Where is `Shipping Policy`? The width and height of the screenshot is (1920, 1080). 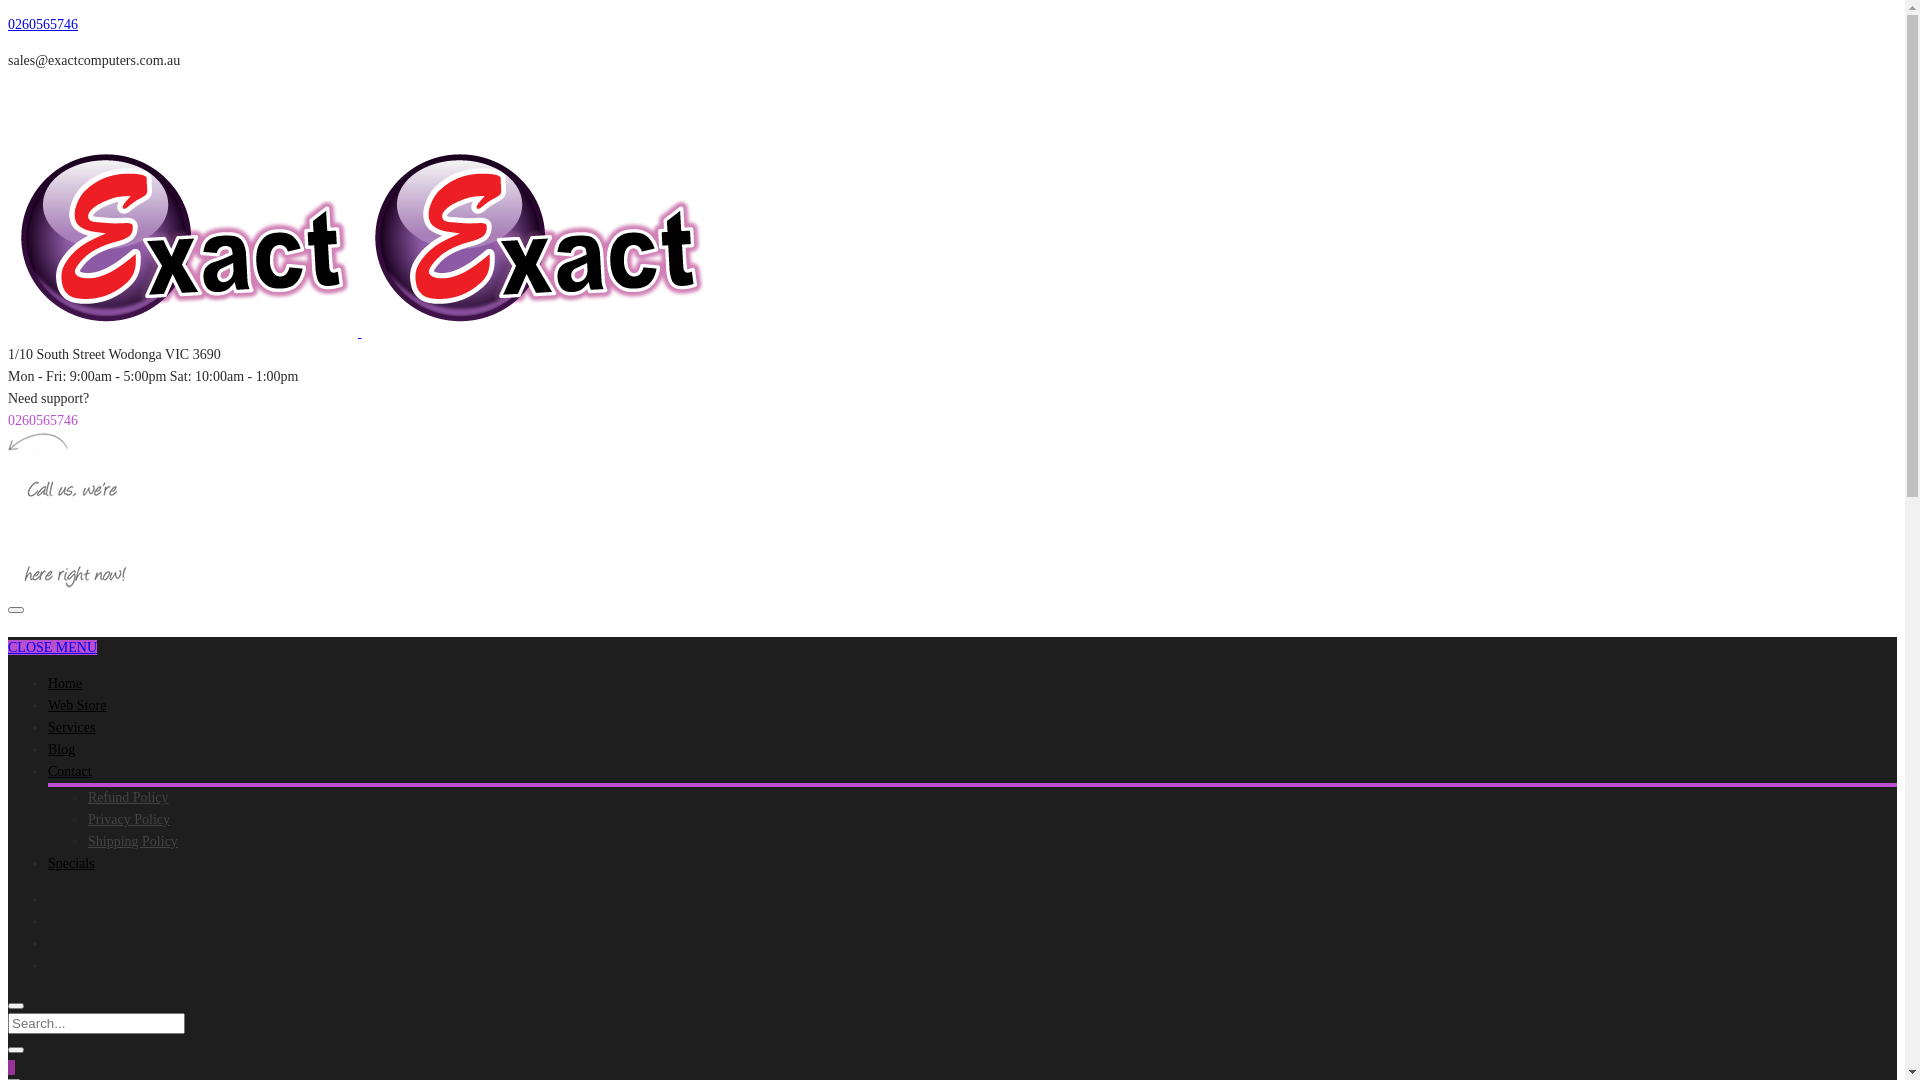 Shipping Policy is located at coordinates (133, 842).